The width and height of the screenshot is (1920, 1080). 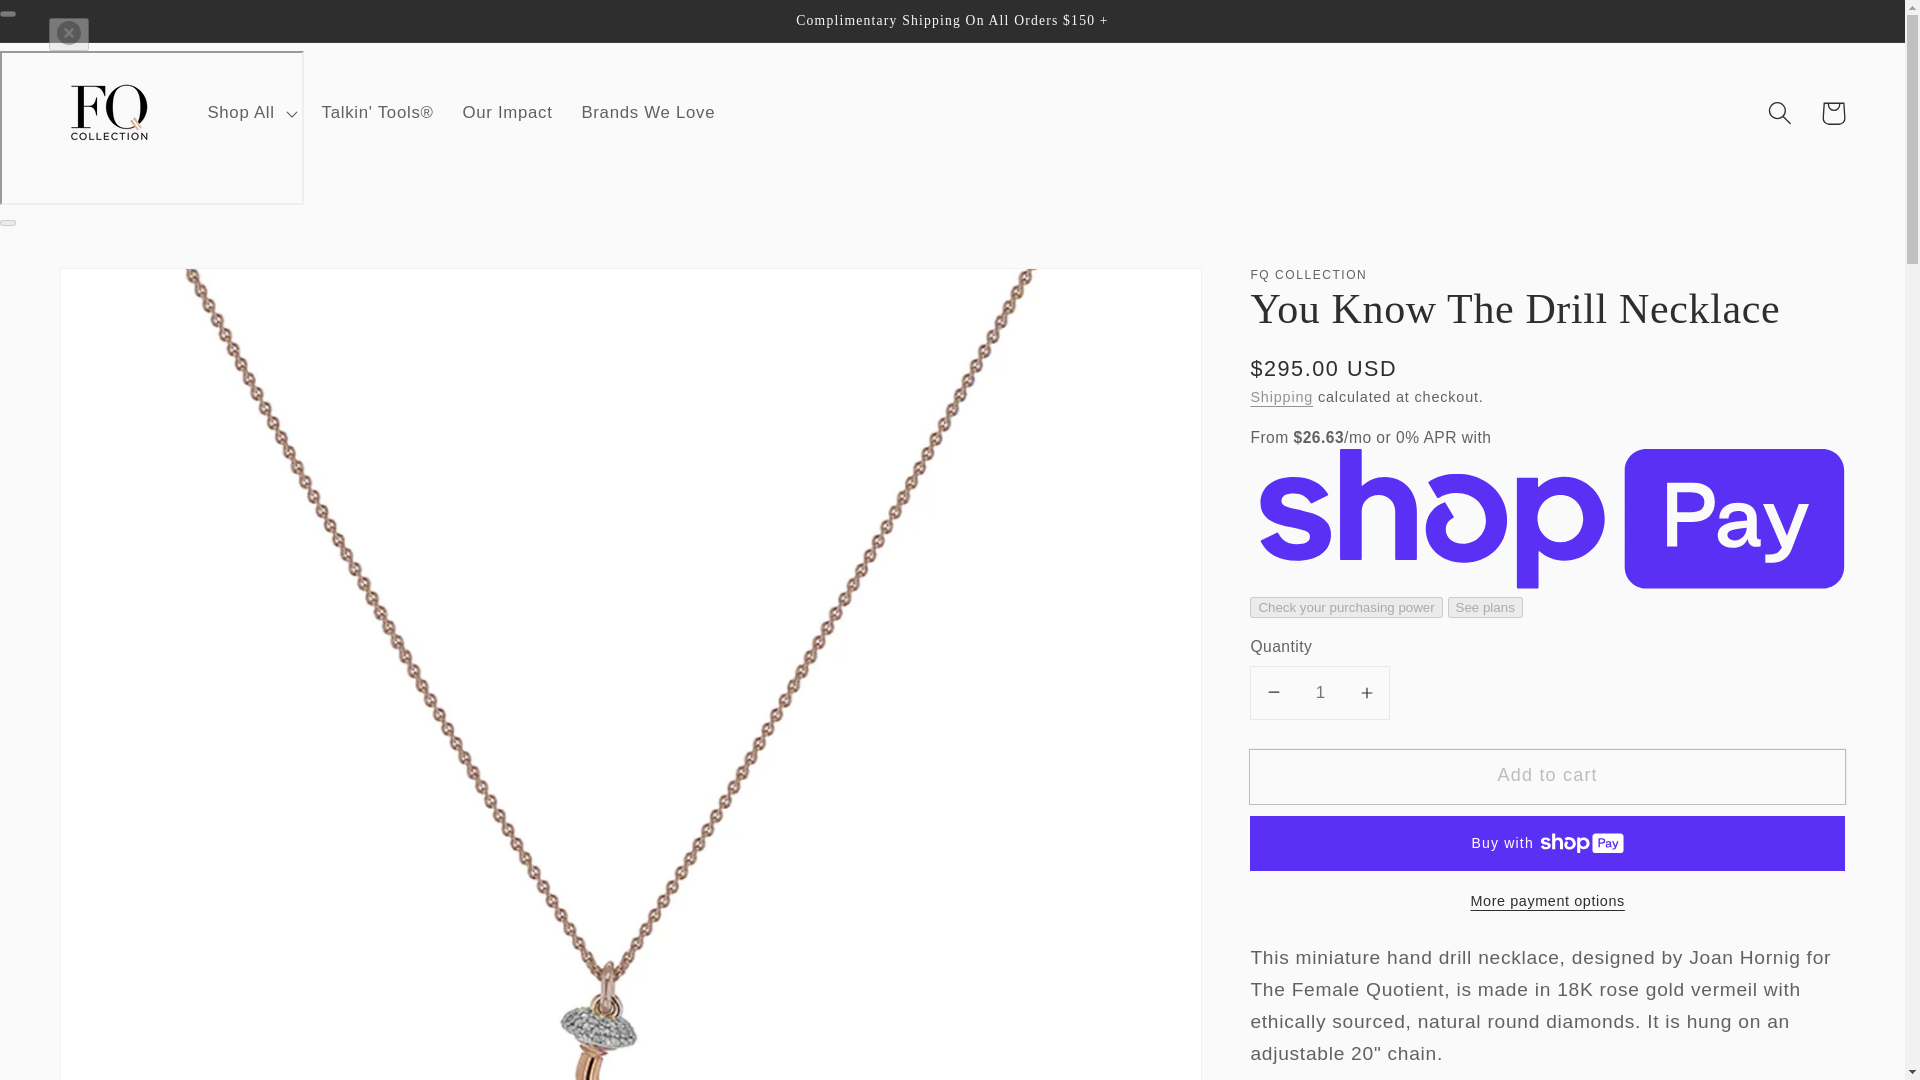 I want to click on Add to cart, so click(x=1547, y=776).